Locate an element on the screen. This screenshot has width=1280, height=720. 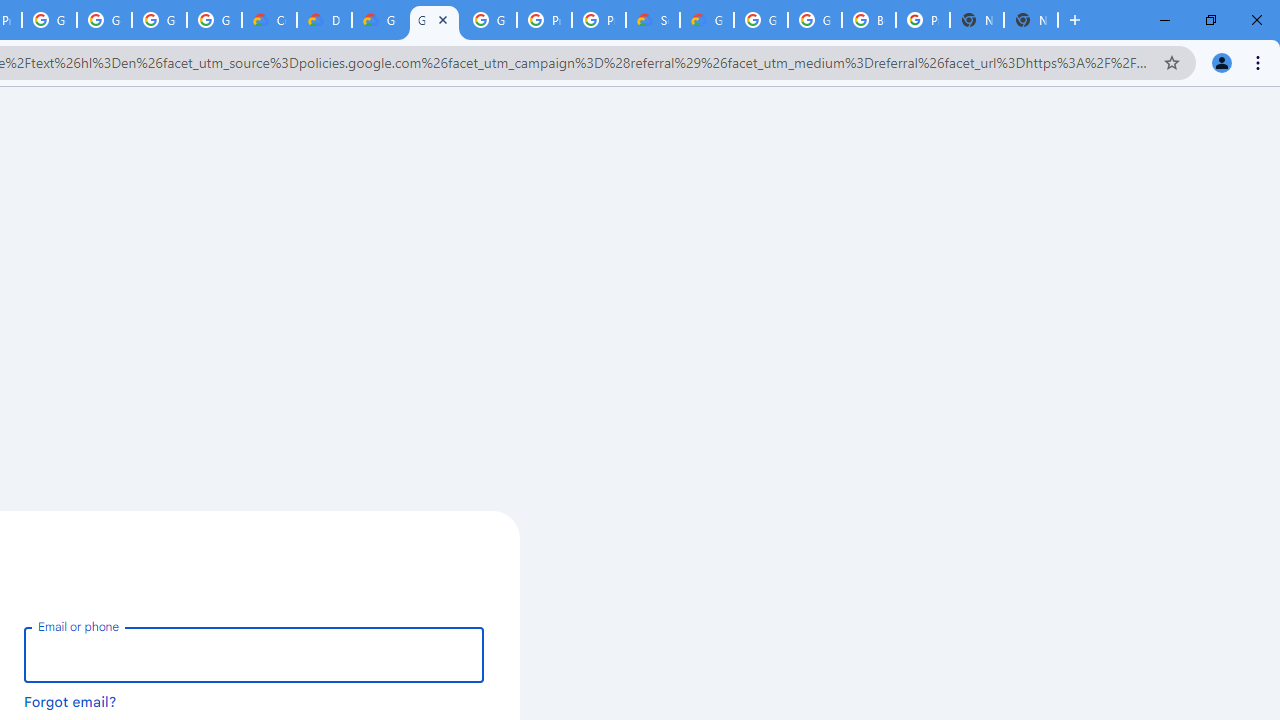
Google Cloud Platform is located at coordinates (815, 20).